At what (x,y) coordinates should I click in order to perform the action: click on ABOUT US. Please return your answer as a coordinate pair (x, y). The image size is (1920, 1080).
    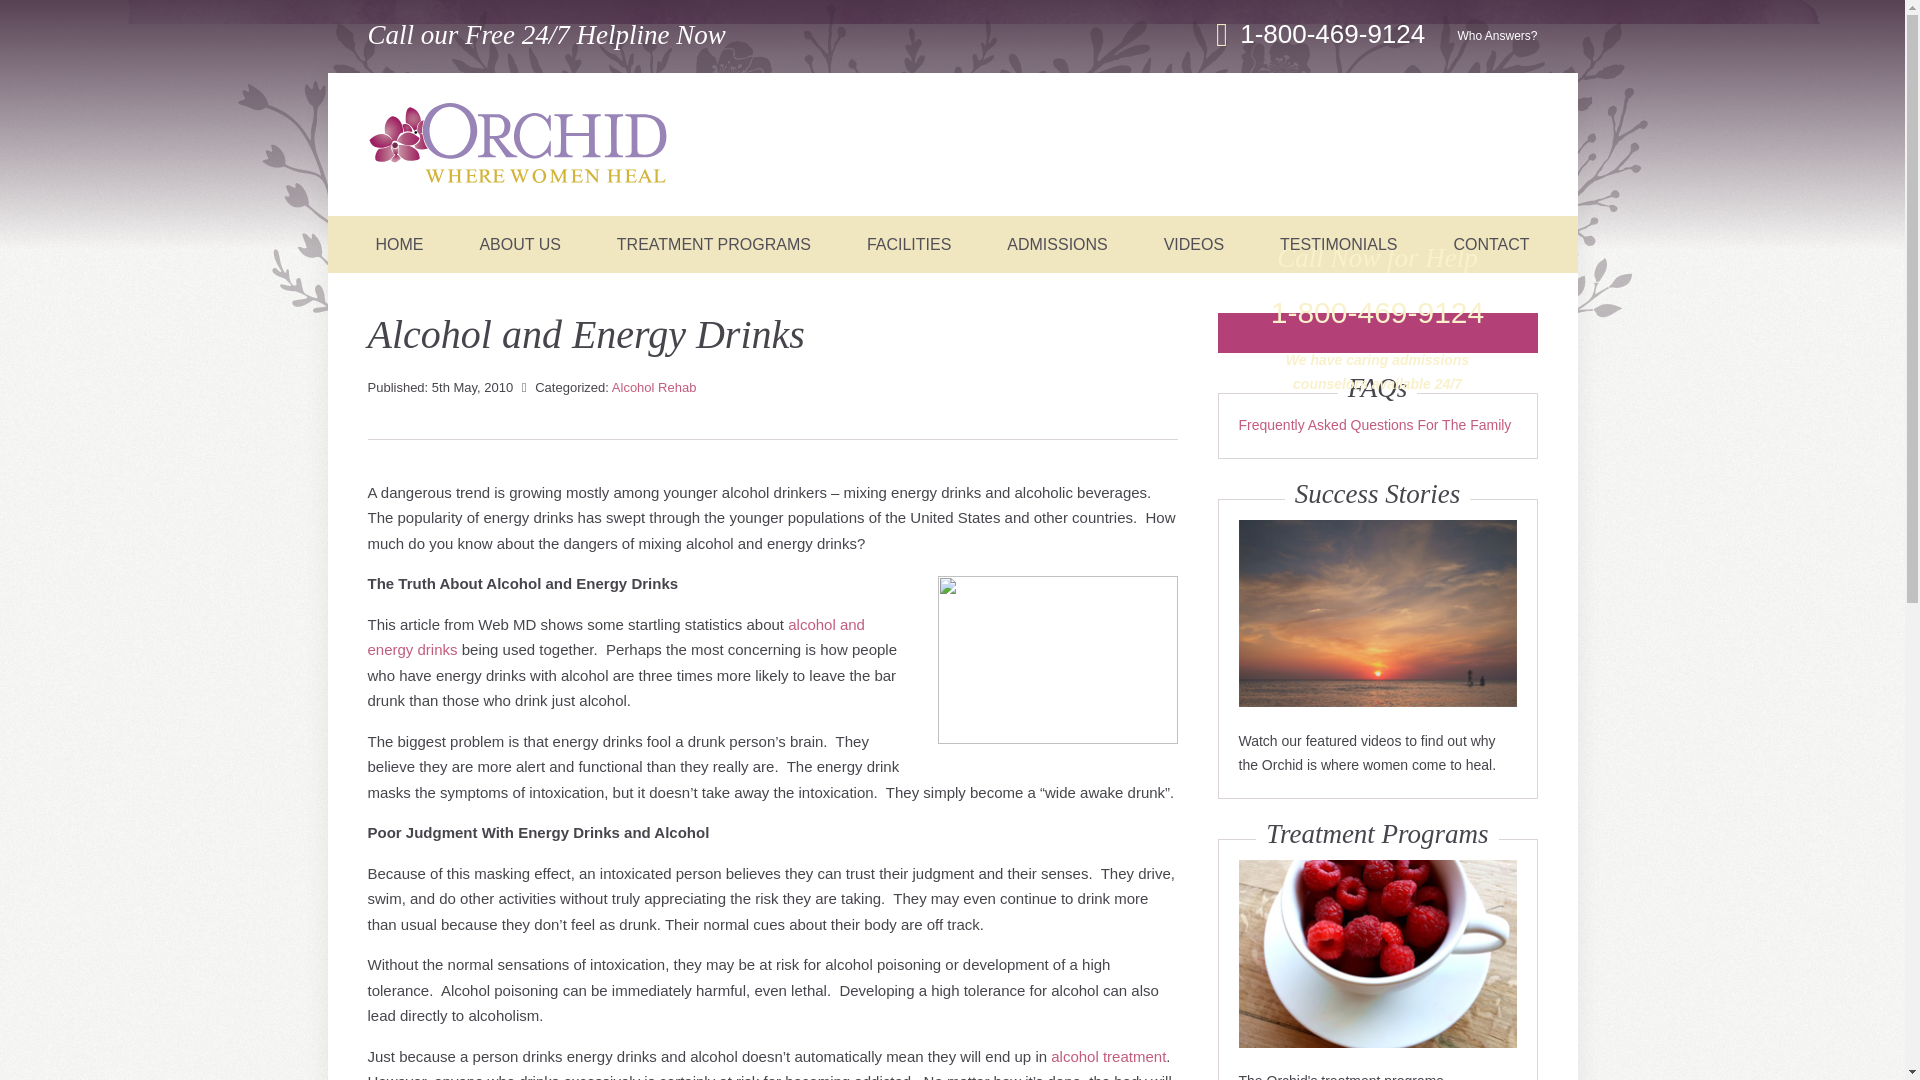
    Looking at the image, I should click on (519, 244).